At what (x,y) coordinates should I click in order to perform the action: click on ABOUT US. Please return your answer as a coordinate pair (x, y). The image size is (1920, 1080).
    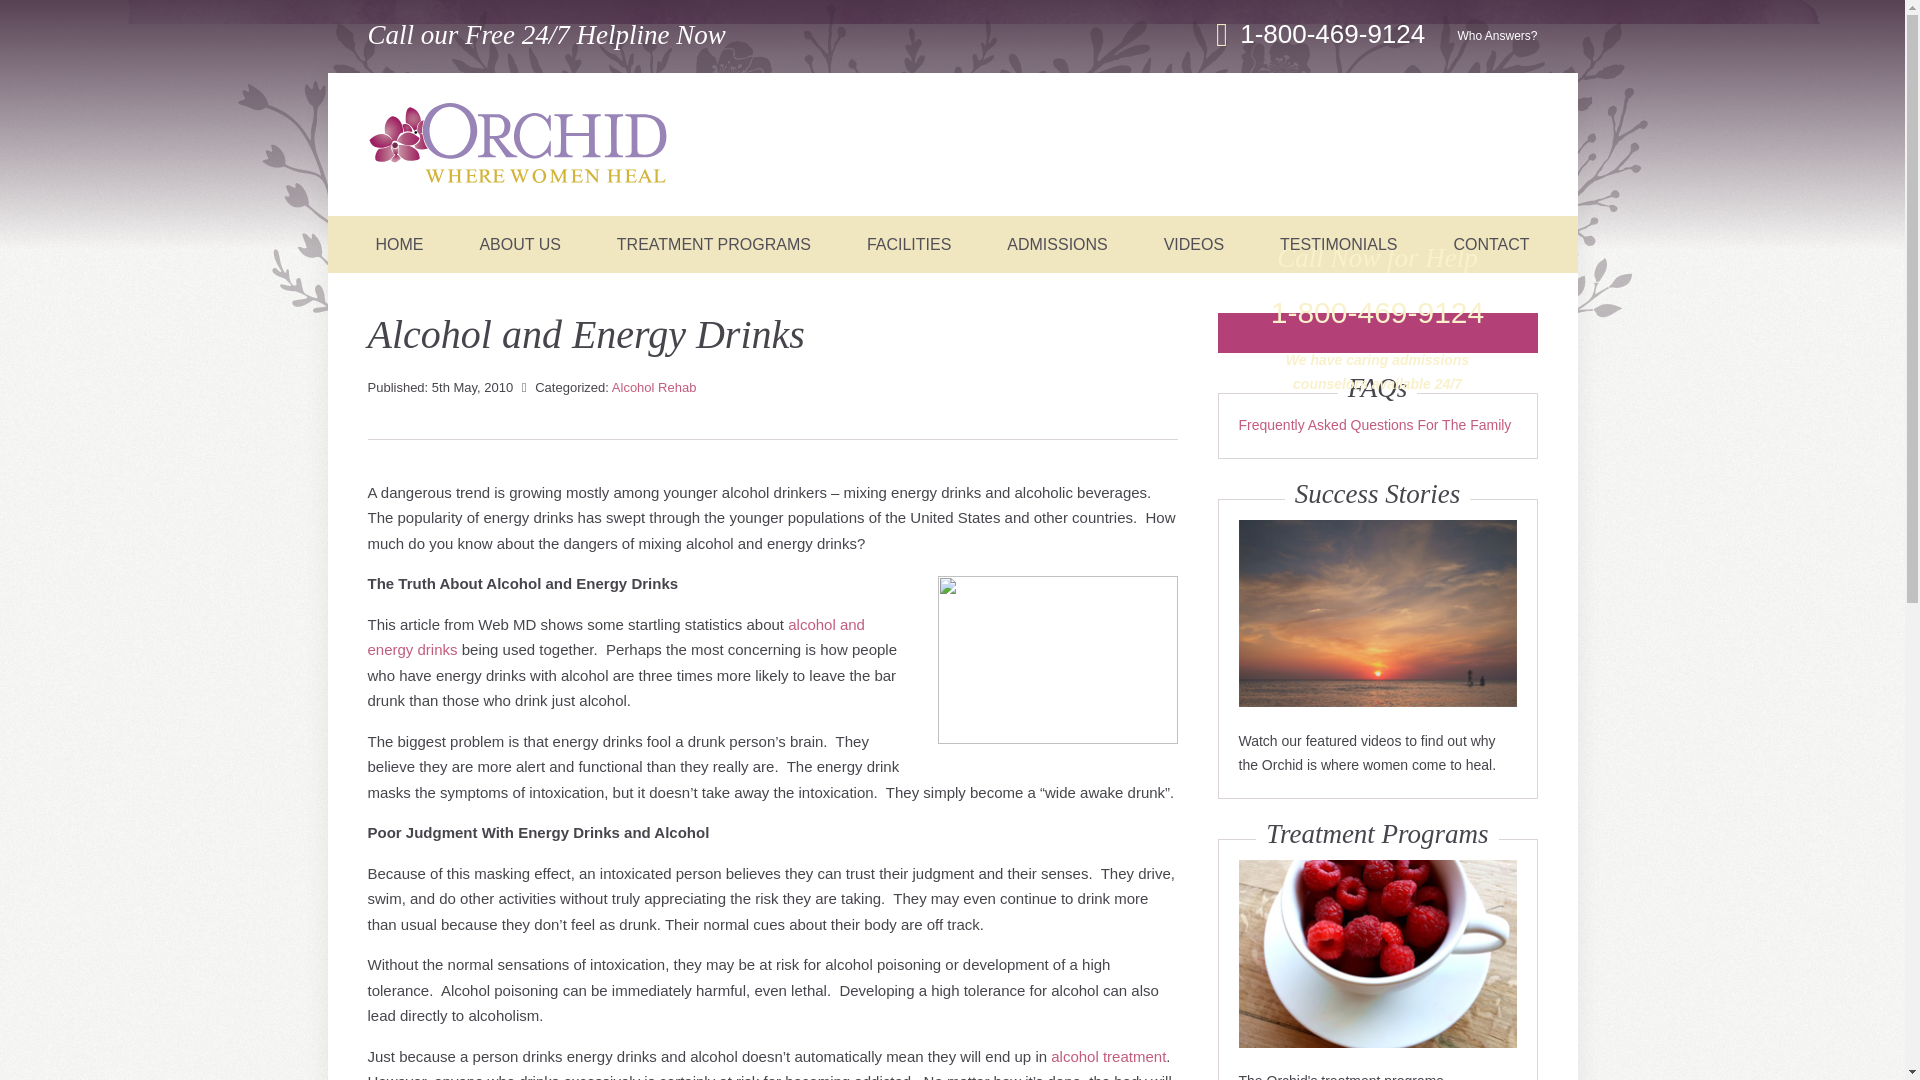
    Looking at the image, I should click on (519, 244).